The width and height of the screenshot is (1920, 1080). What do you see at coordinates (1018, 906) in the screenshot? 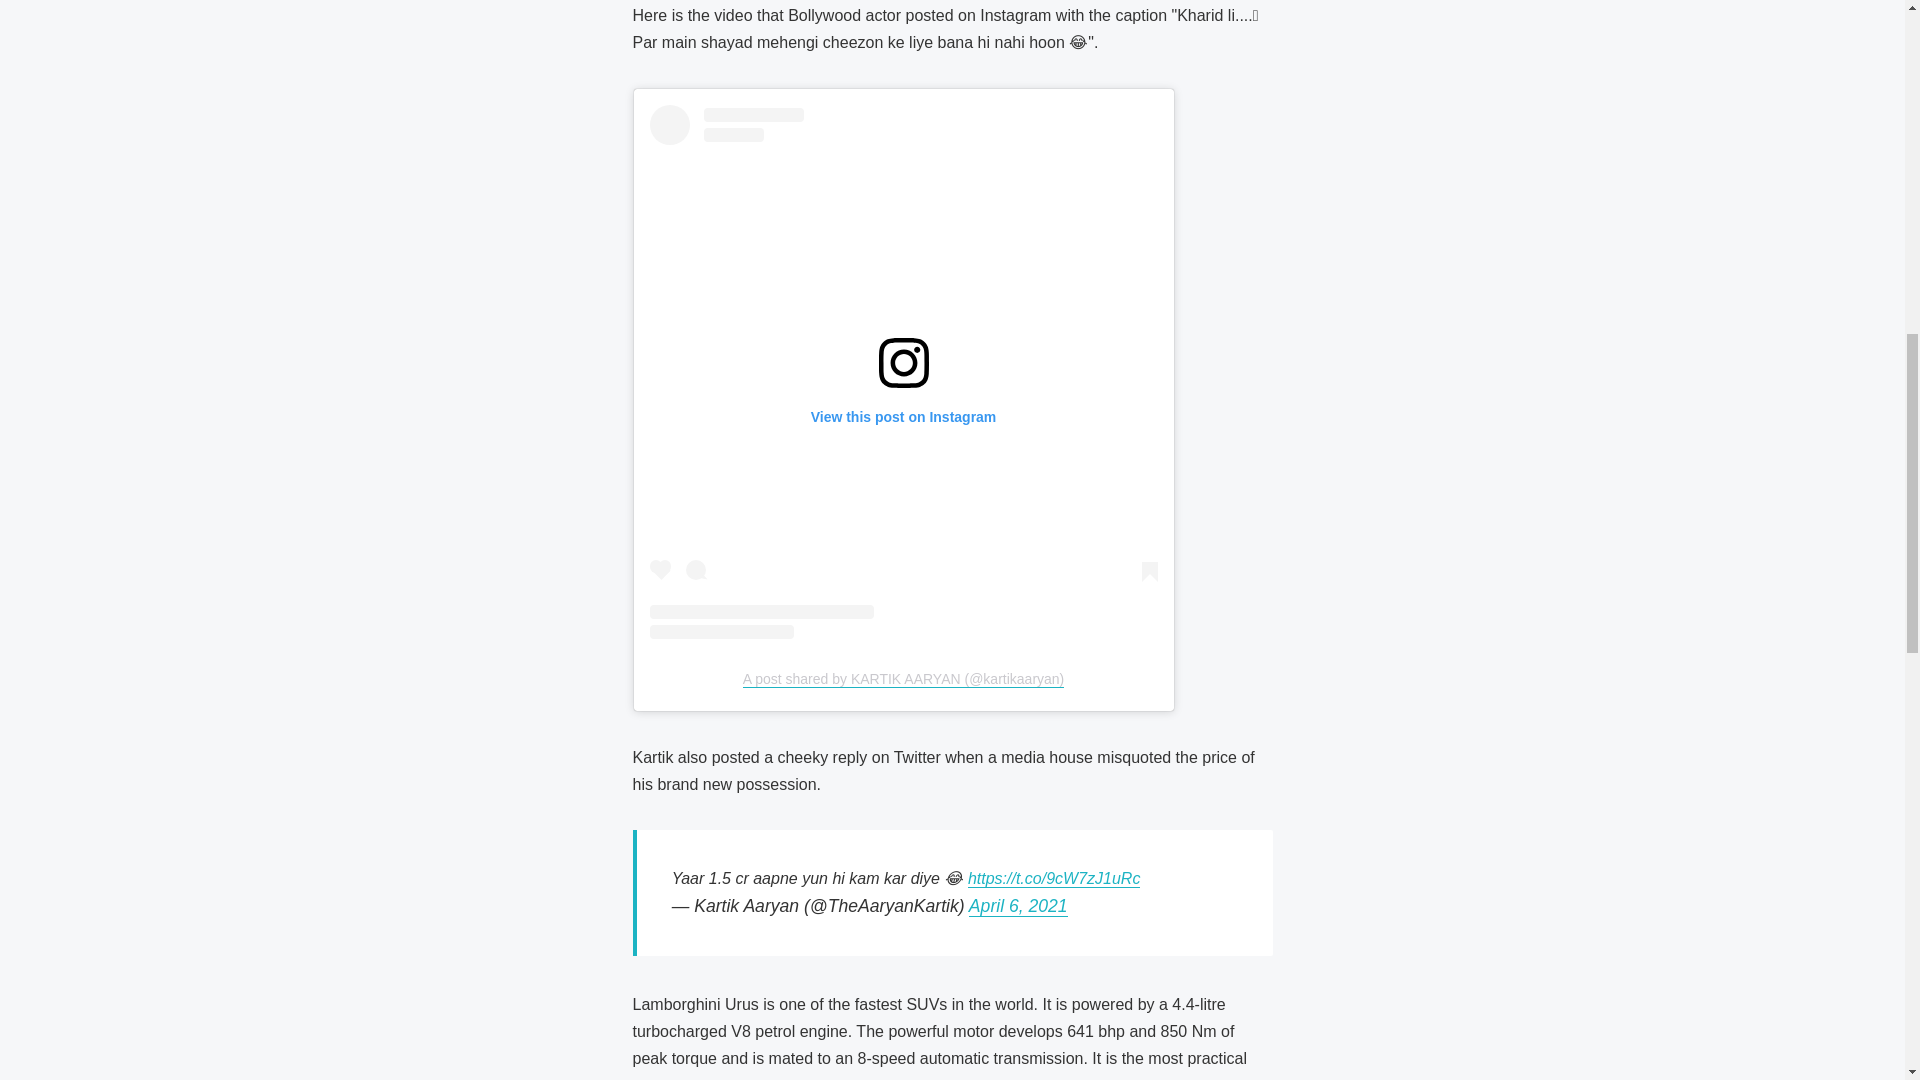
I see `April 6, 2021` at bounding box center [1018, 906].